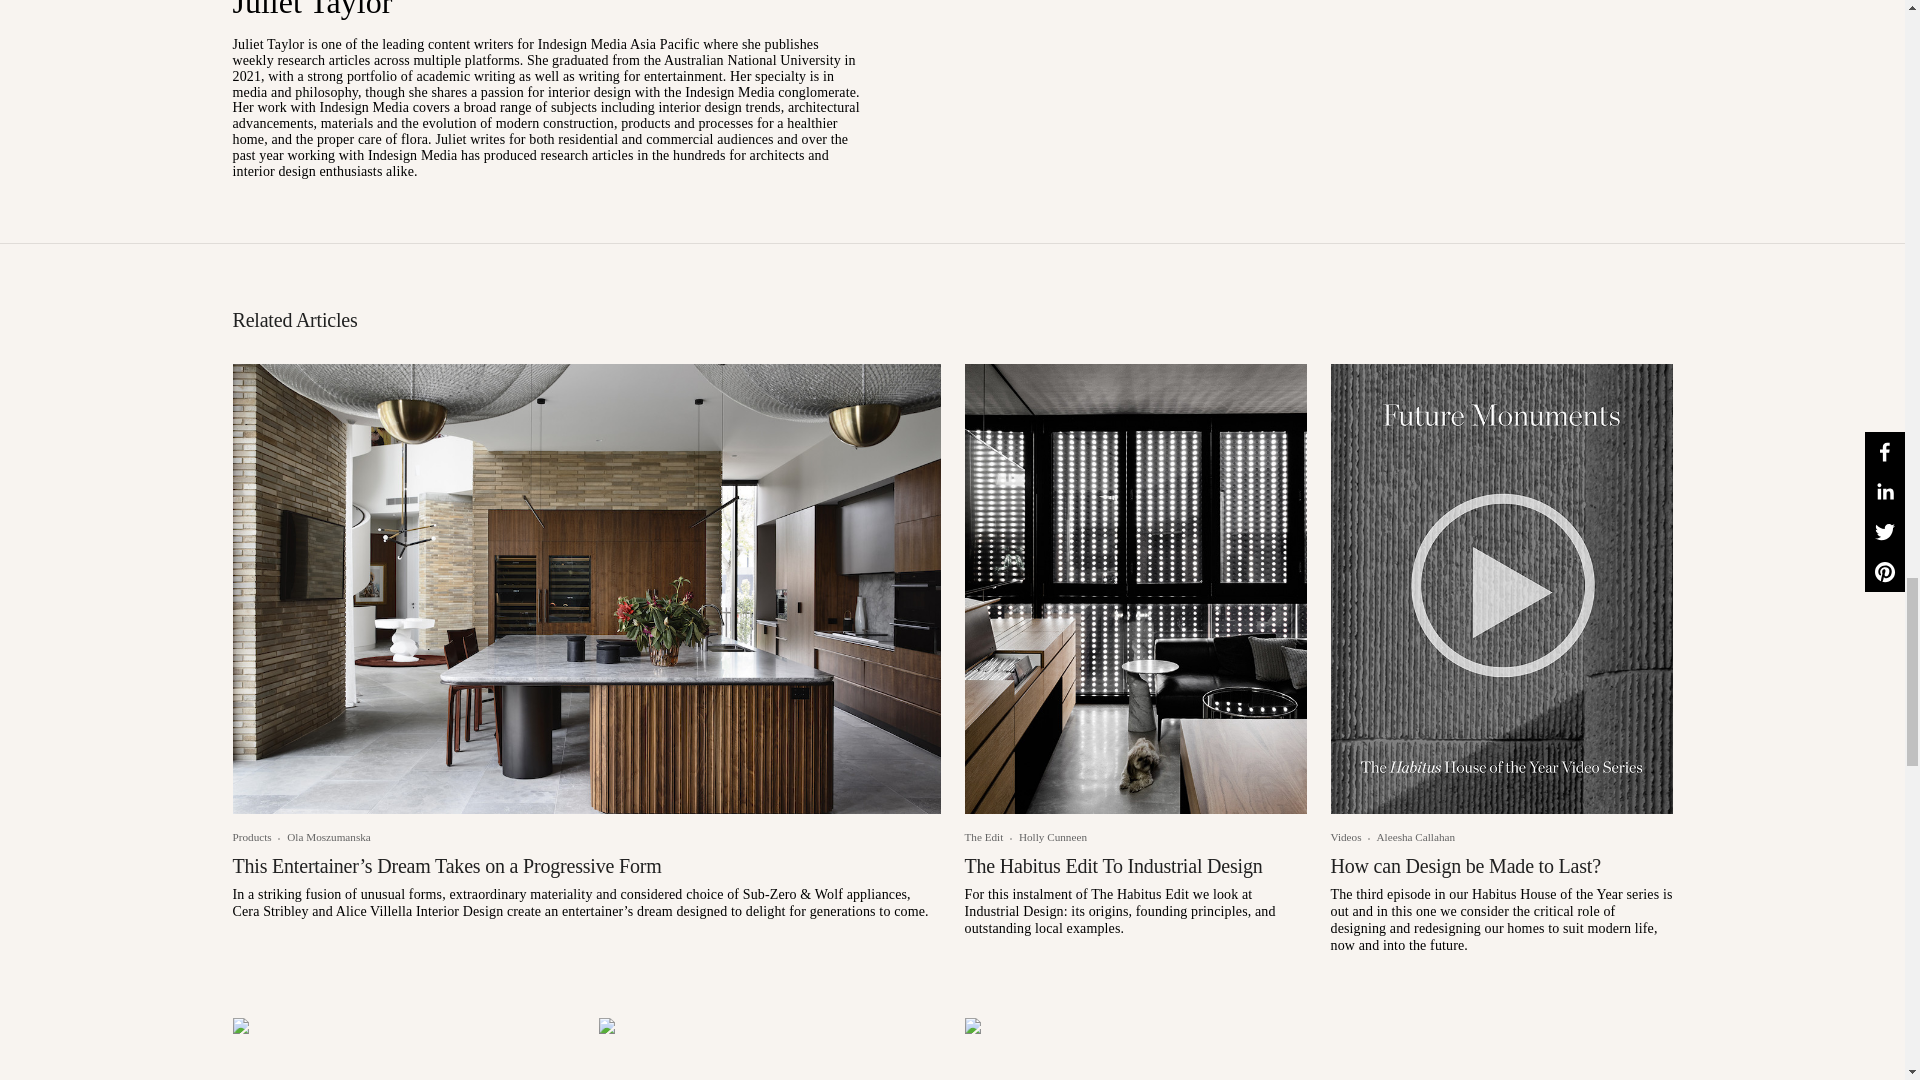 The image size is (1920, 1080). What do you see at coordinates (768, 1049) in the screenshot?
I see `A symbol of luxury and unparalleled Italian craftsmanship` at bounding box center [768, 1049].